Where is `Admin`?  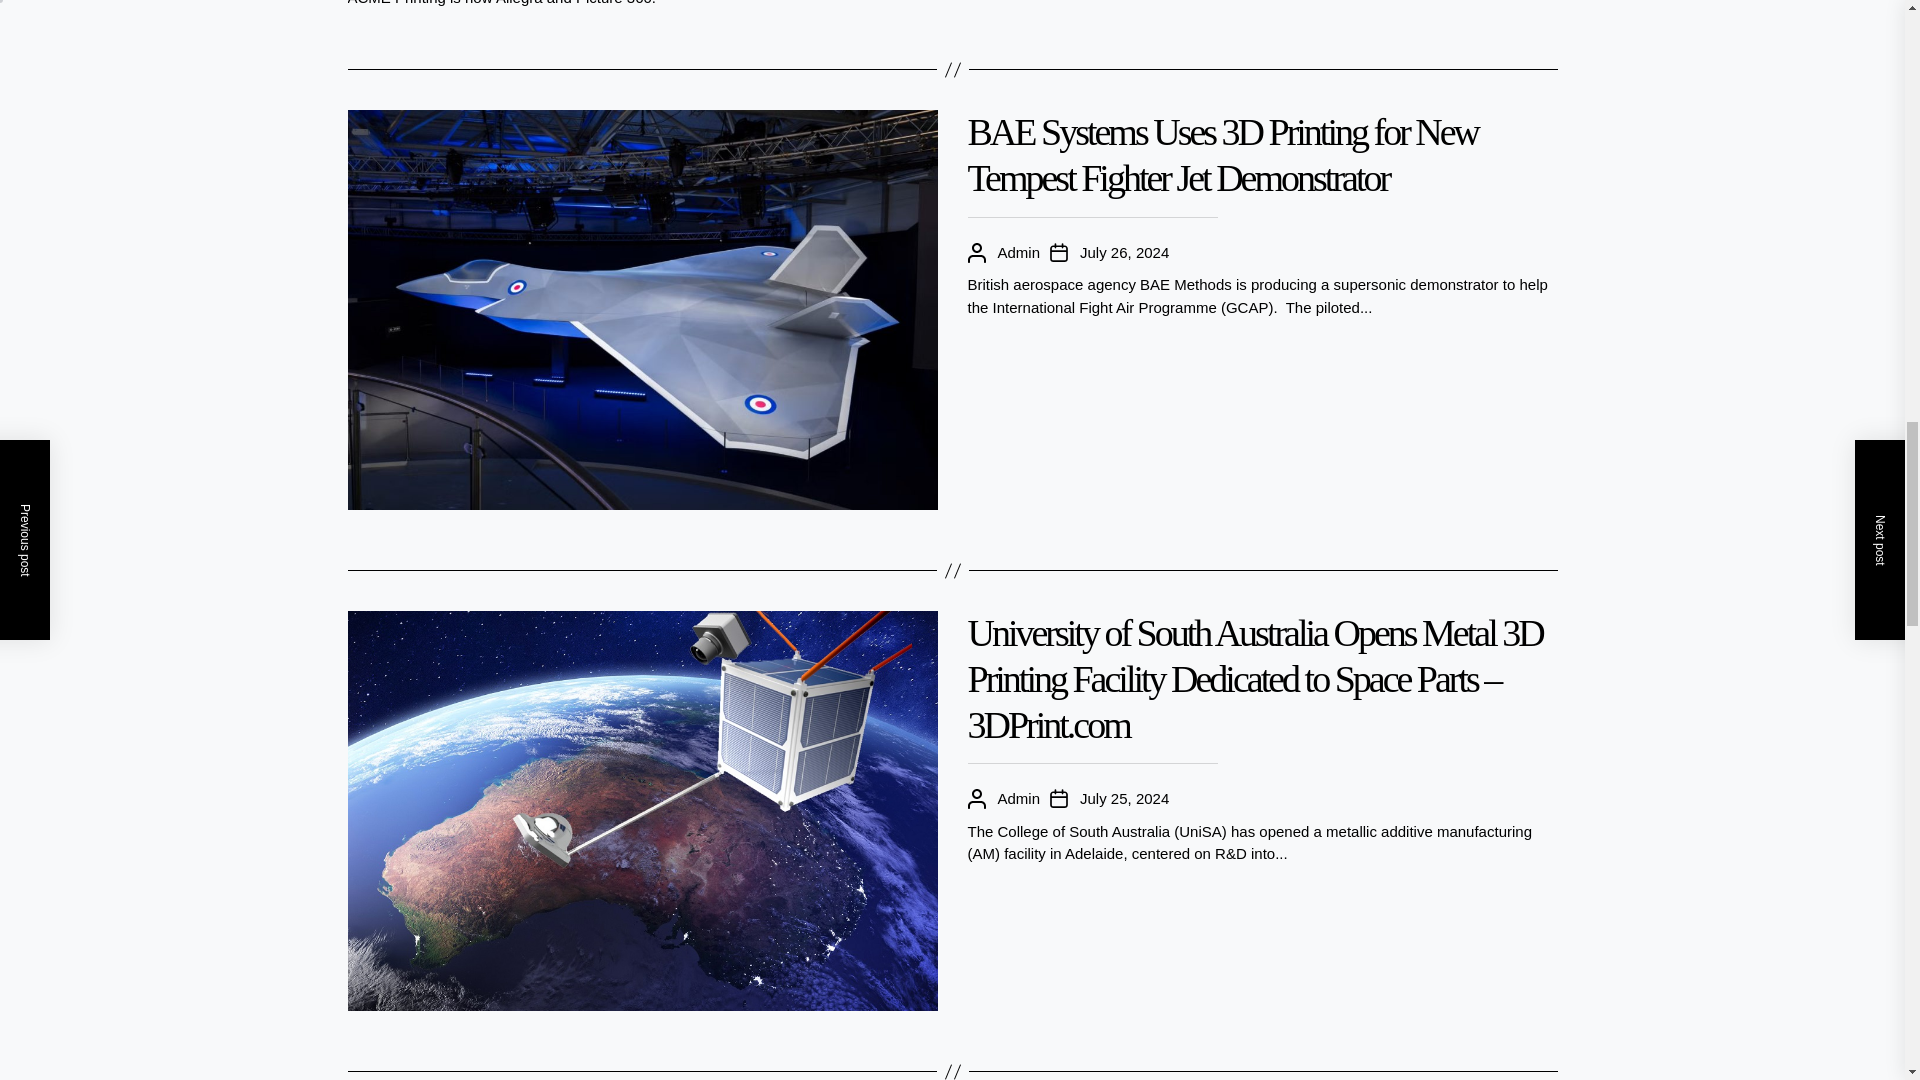 Admin is located at coordinates (1019, 800).